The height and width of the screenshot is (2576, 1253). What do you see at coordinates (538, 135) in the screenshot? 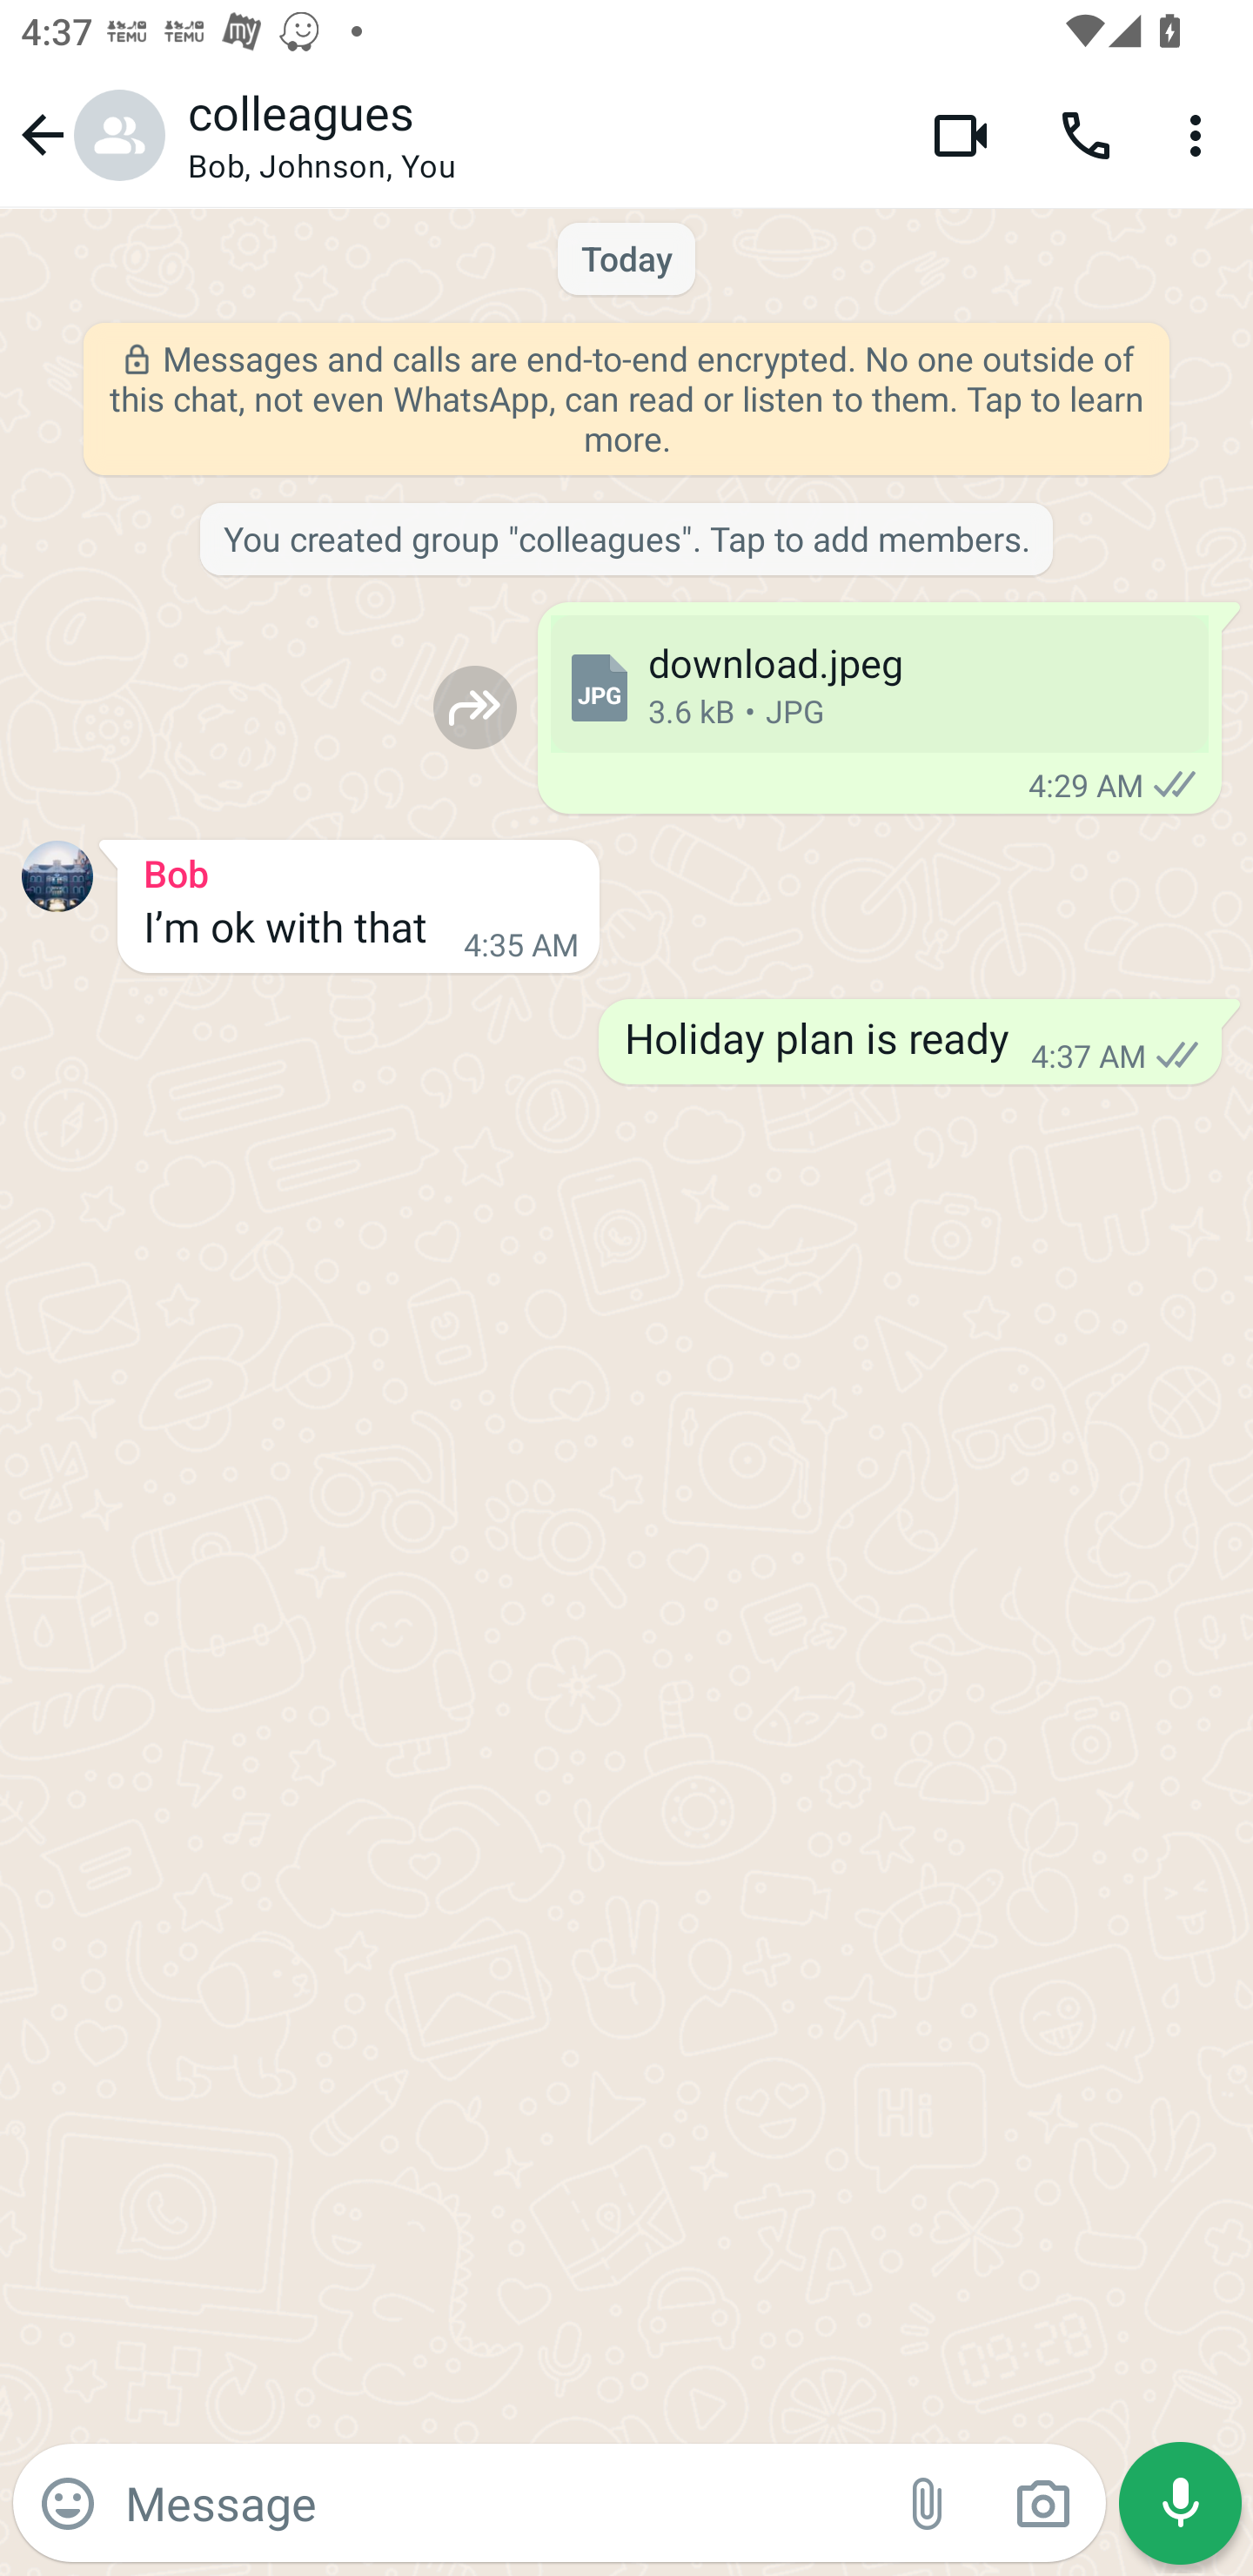
I see `colleagues Bob, Johnson, You` at bounding box center [538, 135].